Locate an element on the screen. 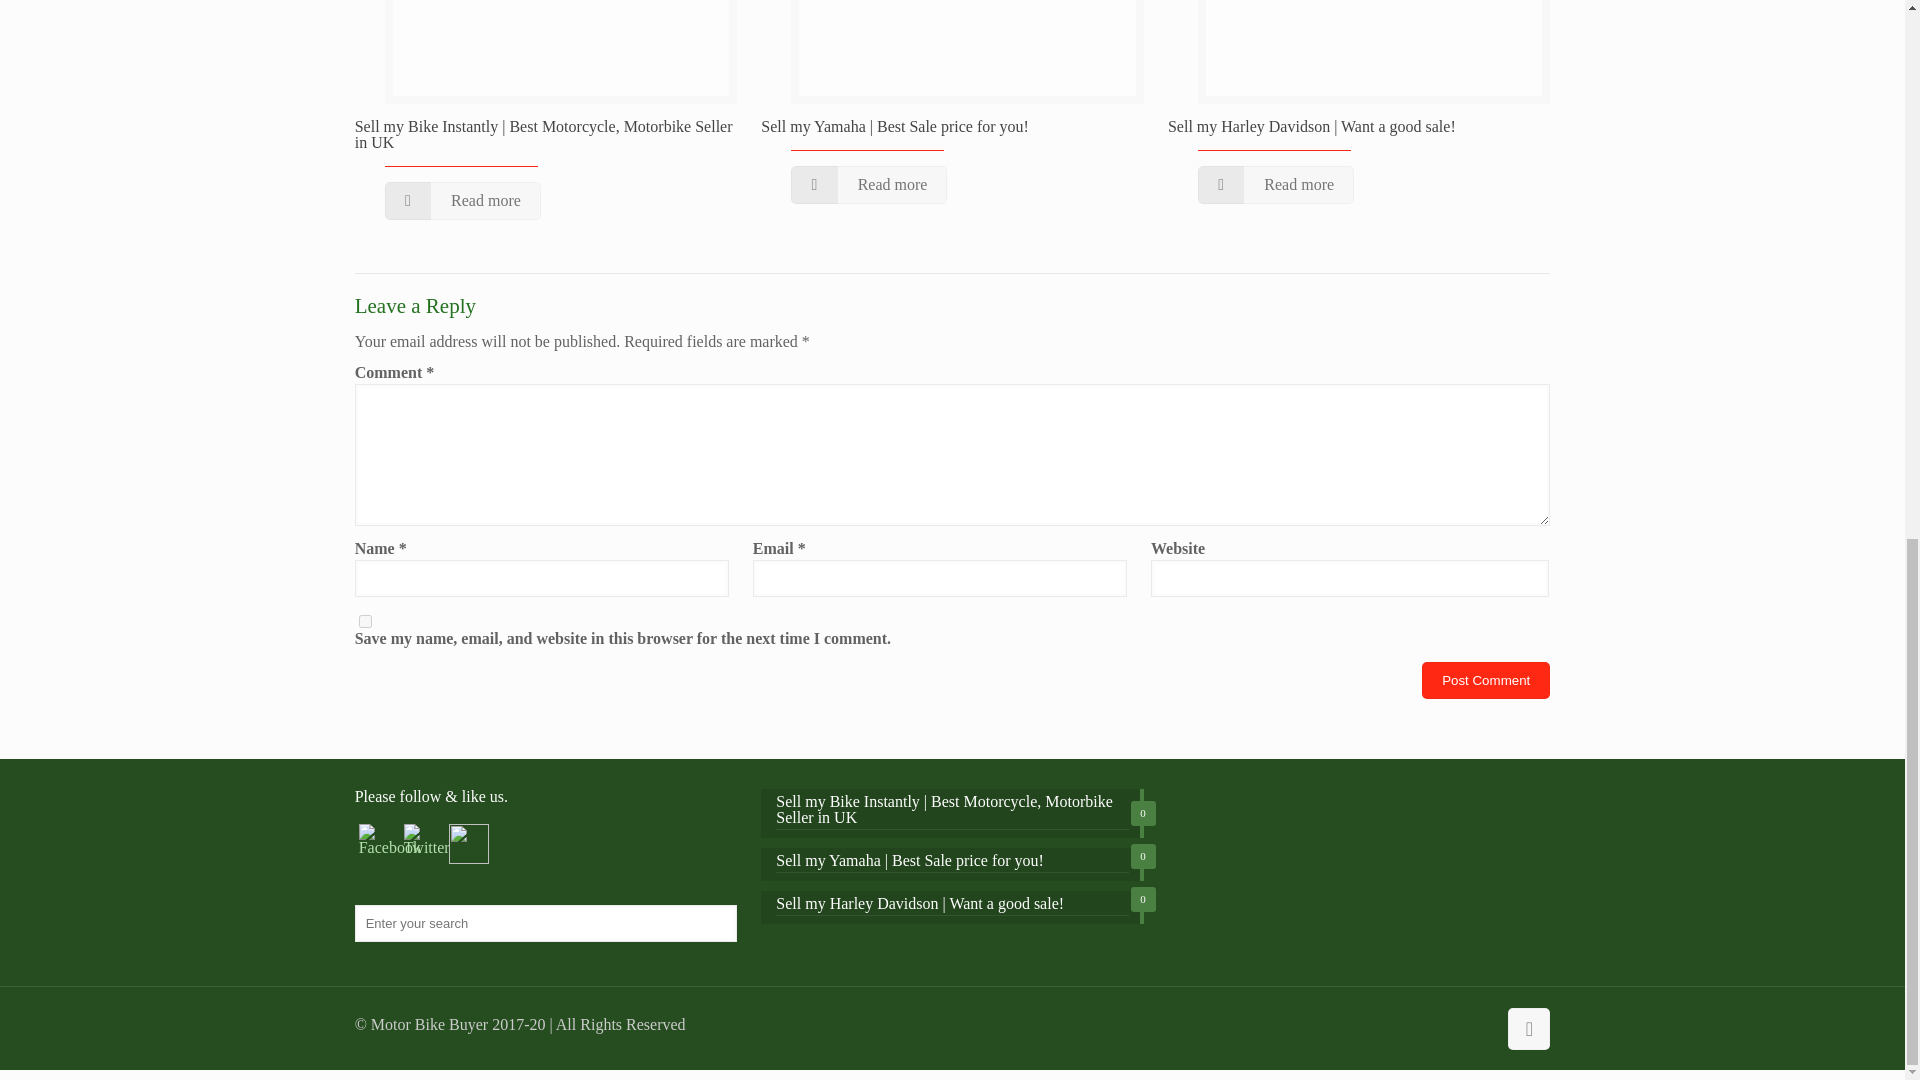 The height and width of the screenshot is (1080, 1920). Read more is located at coordinates (1276, 185).